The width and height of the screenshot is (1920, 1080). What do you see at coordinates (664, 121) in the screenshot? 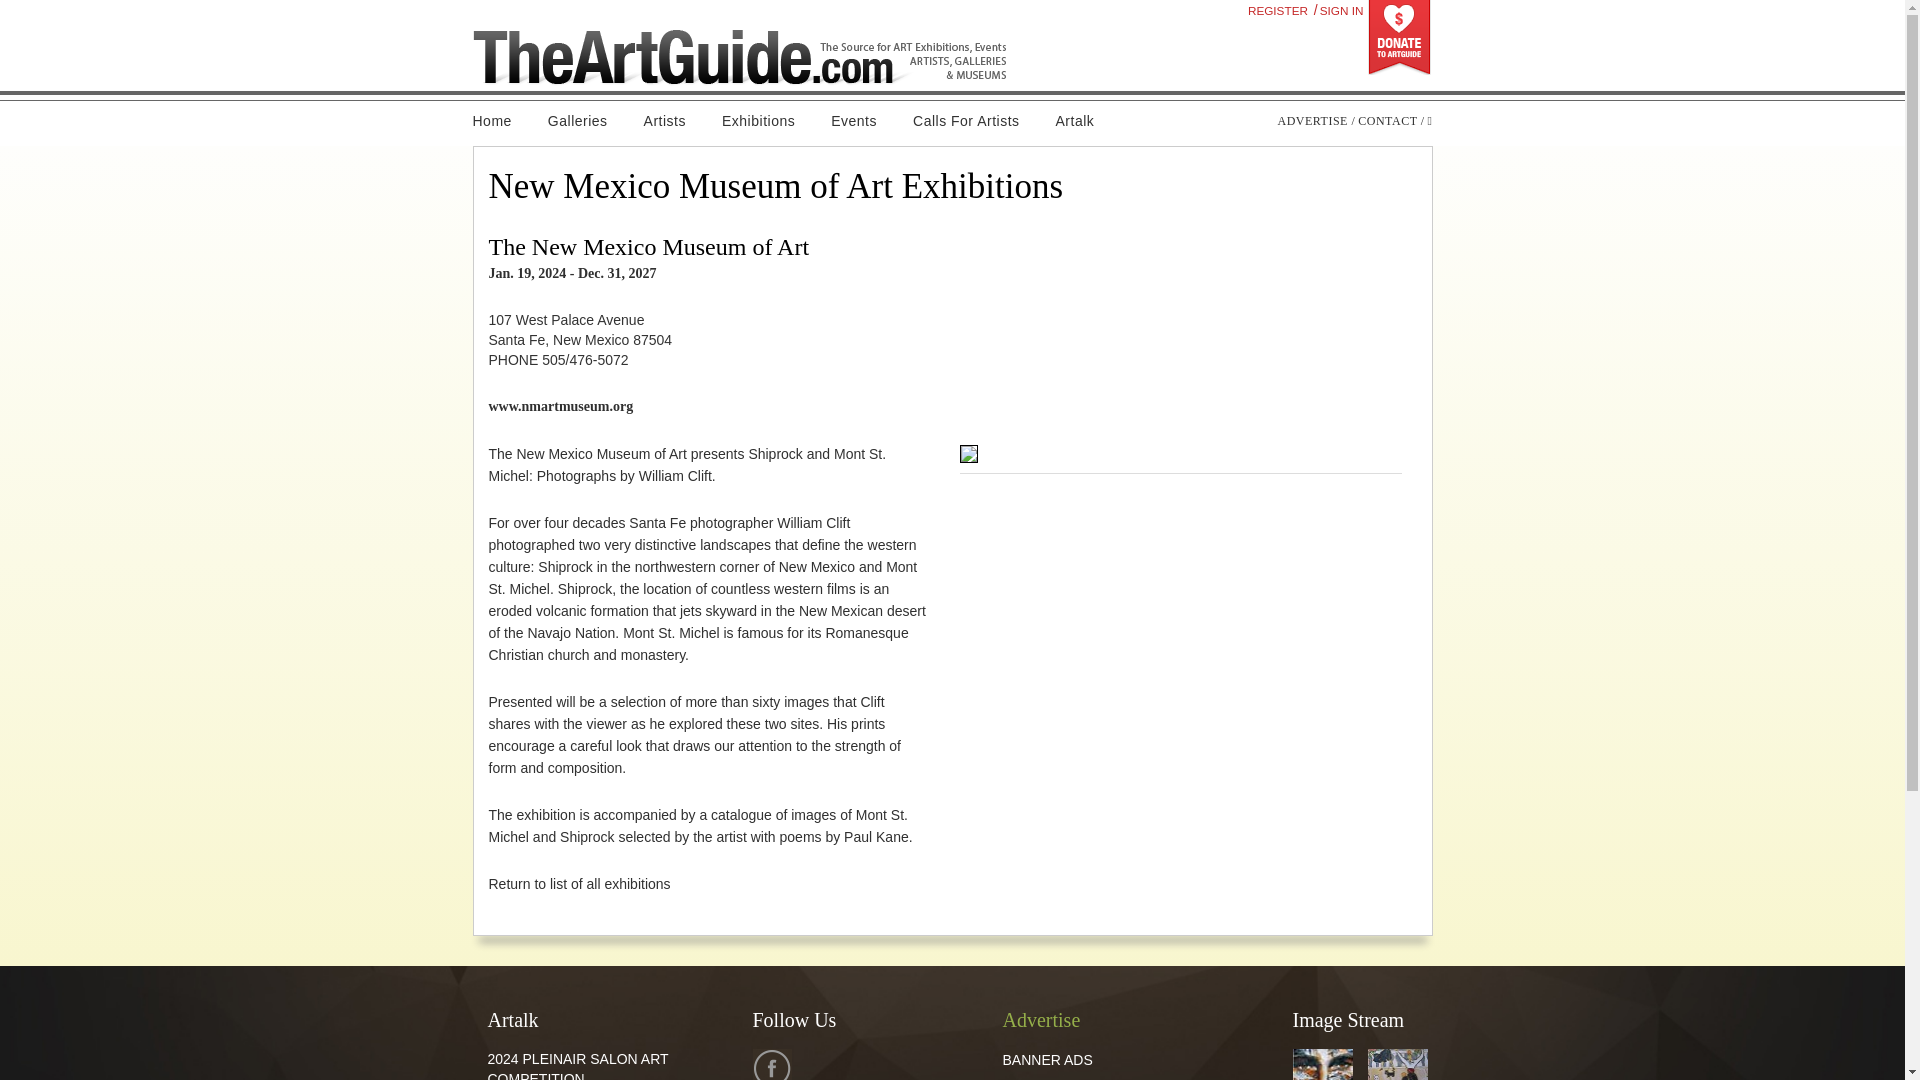
I see `Artists` at bounding box center [664, 121].